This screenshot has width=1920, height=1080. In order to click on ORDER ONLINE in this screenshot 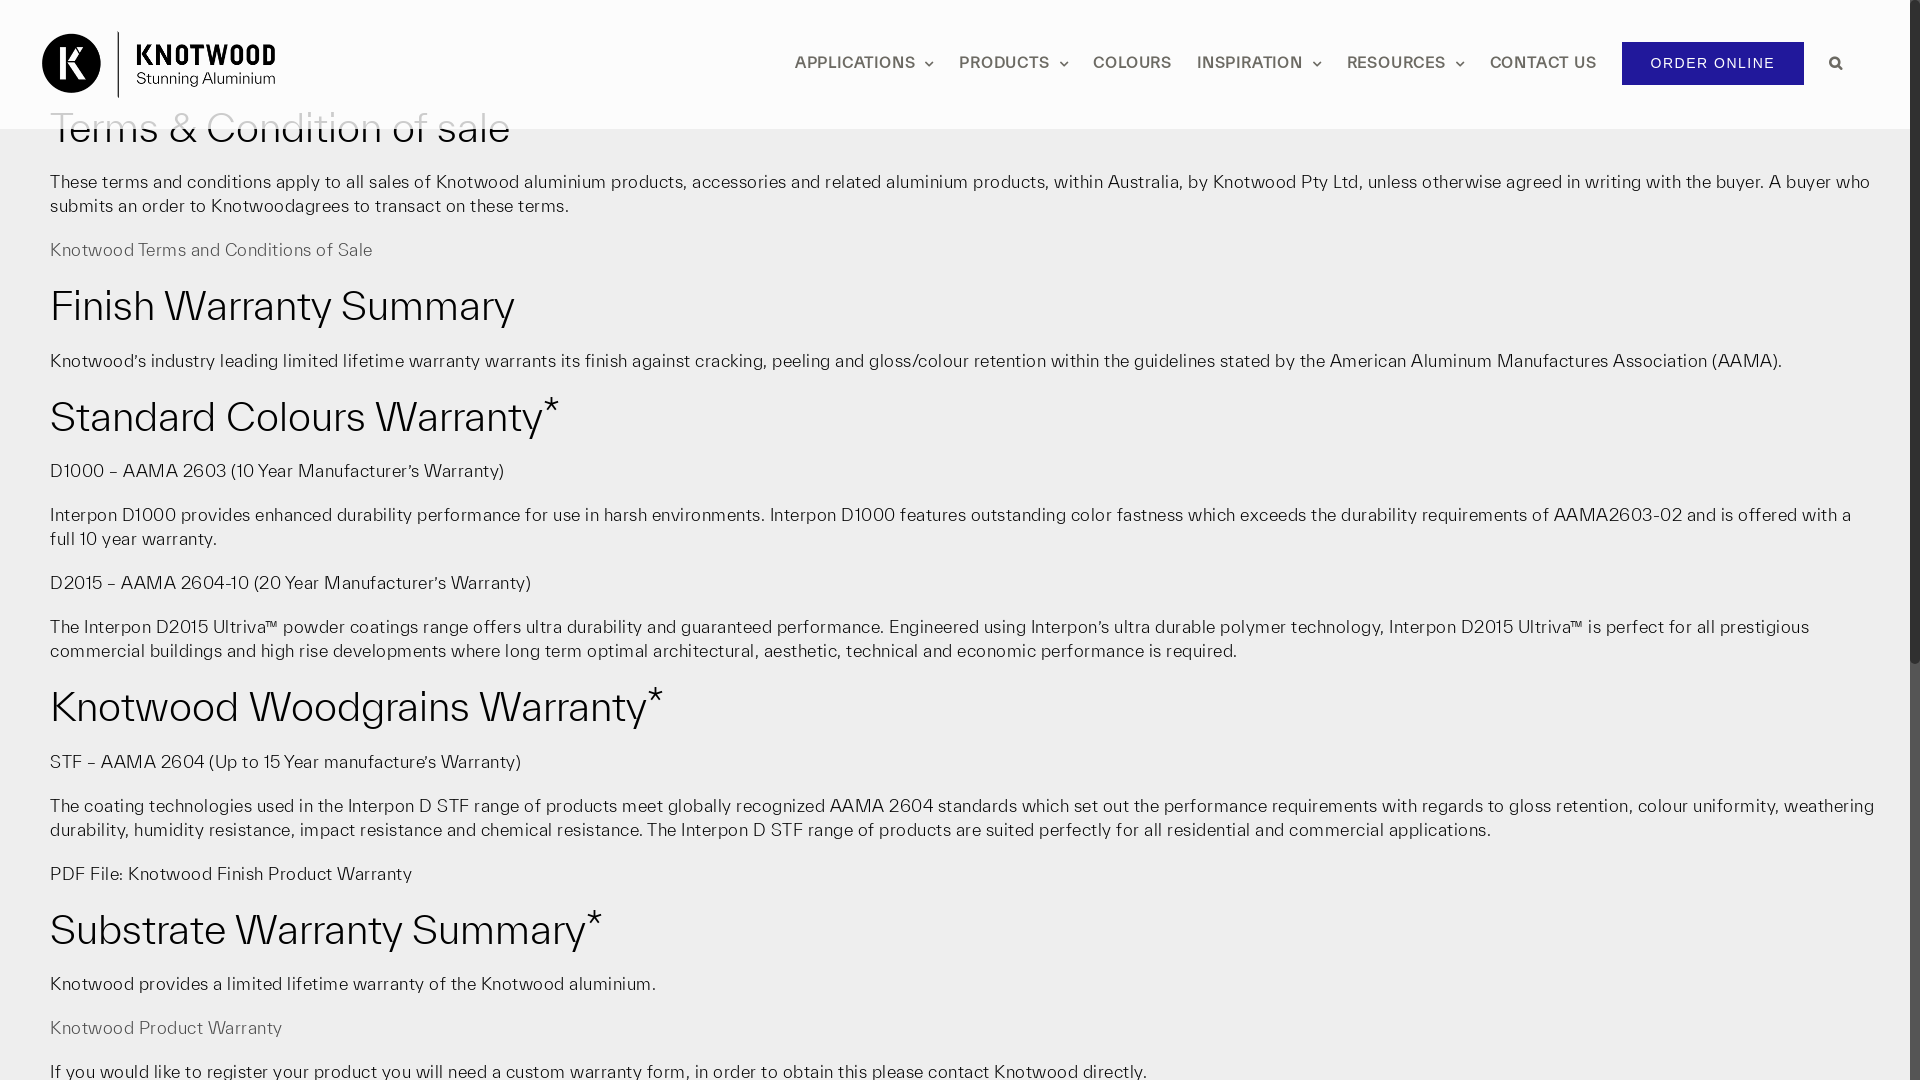, I will do `click(1714, 63)`.